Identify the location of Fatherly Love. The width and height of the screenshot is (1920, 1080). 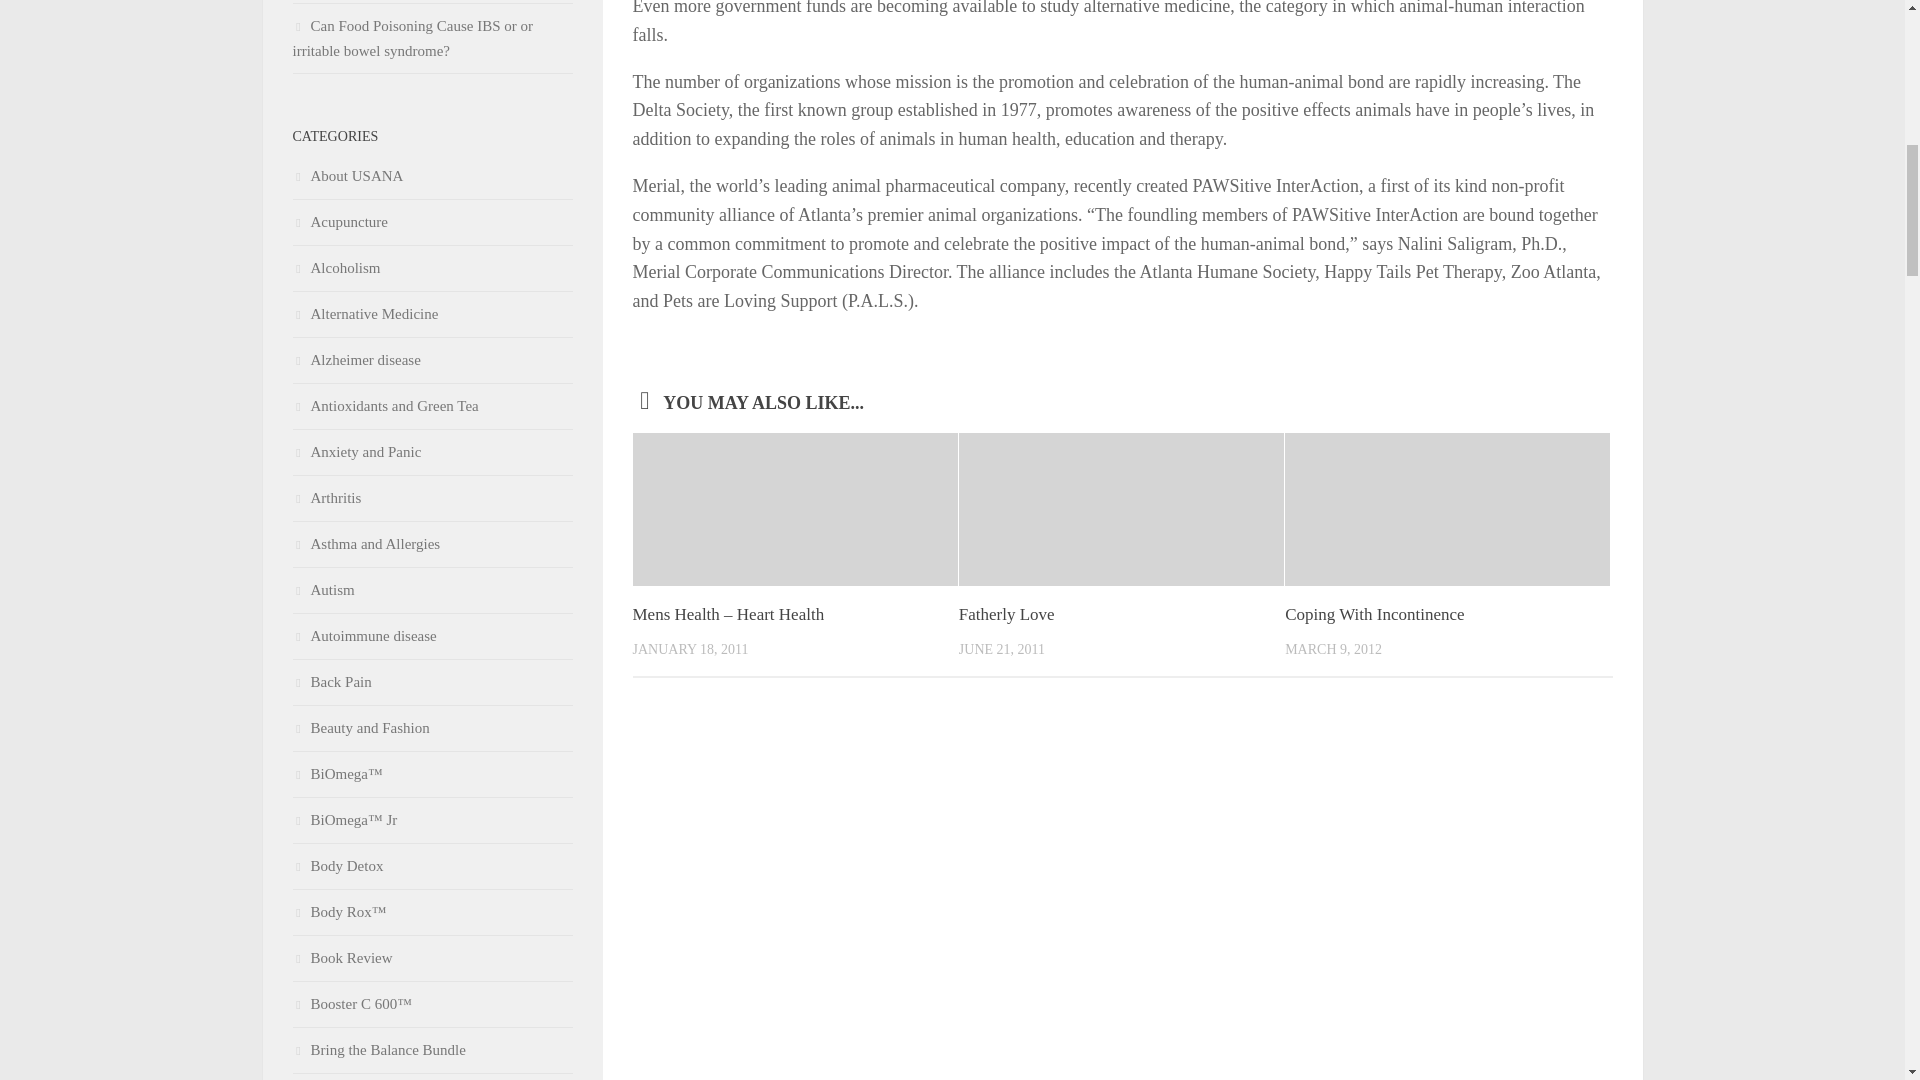
(1006, 614).